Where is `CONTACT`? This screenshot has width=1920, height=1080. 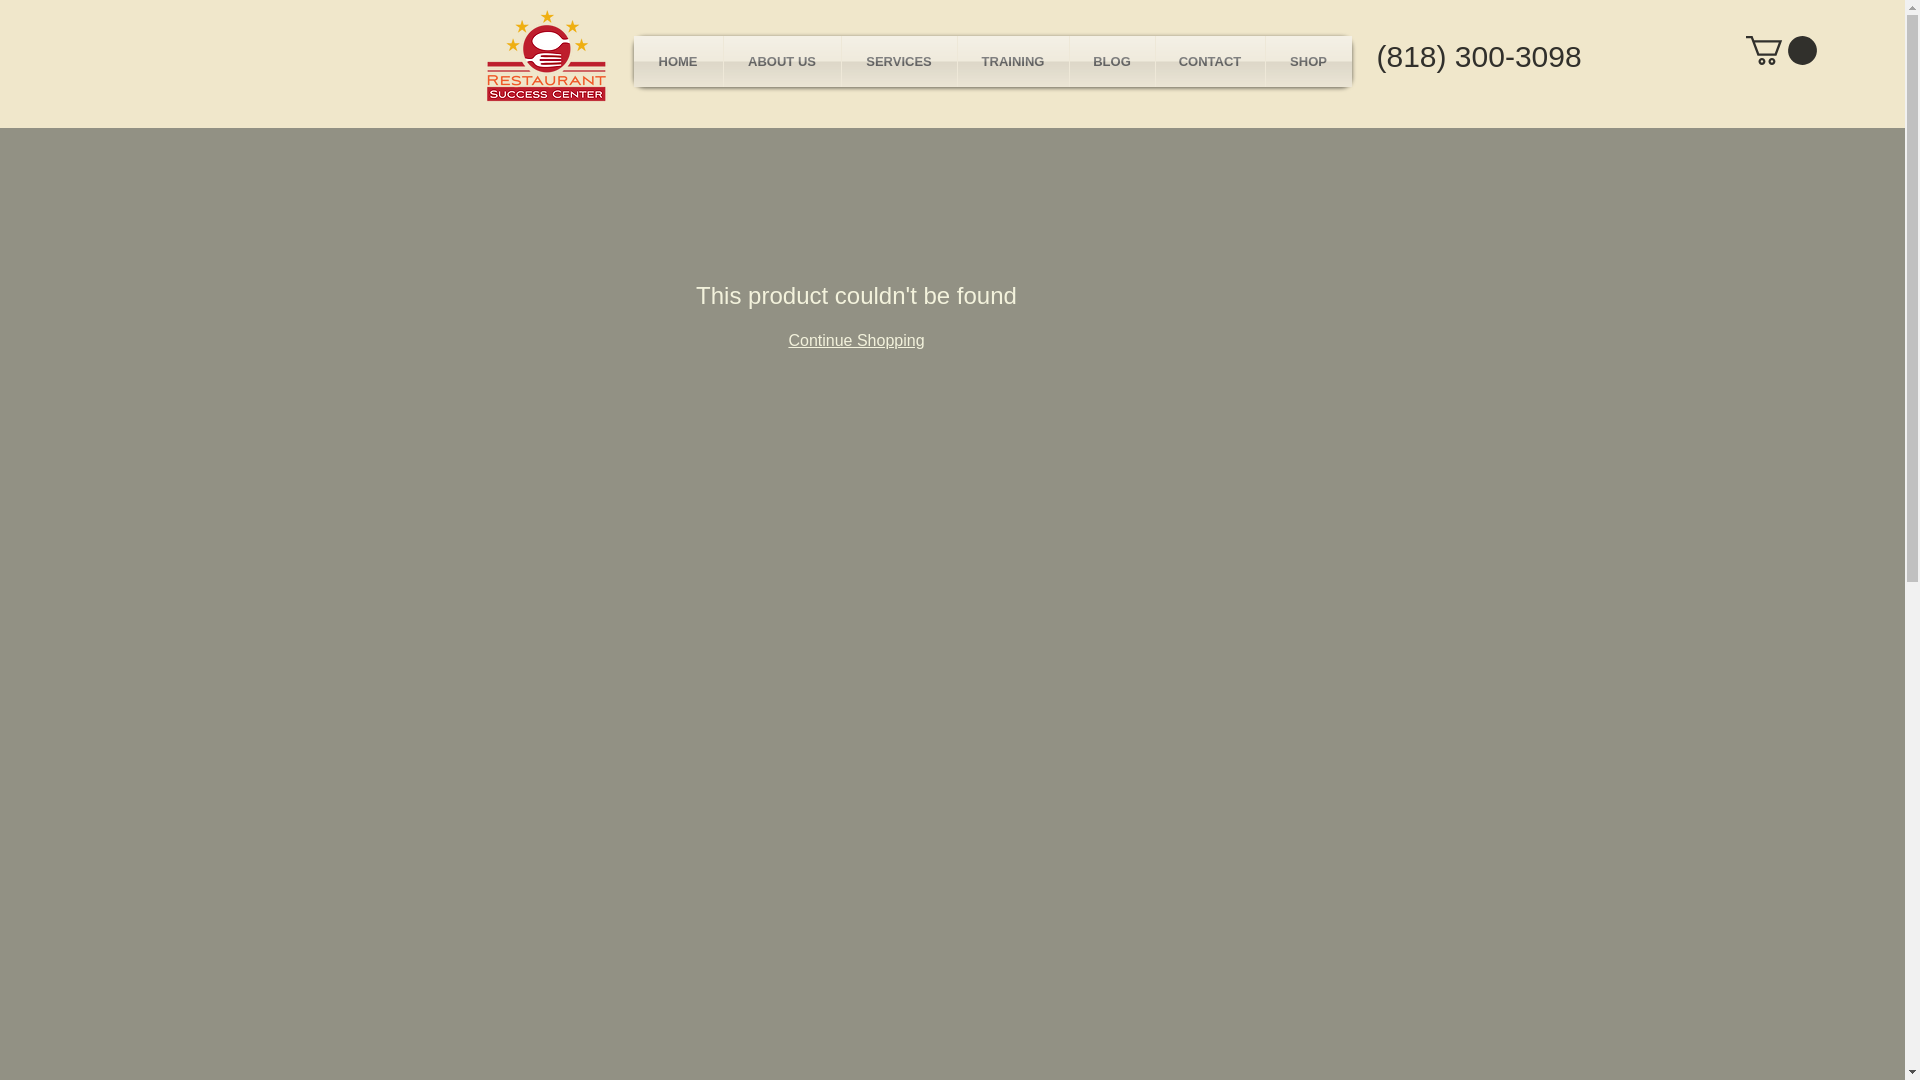 CONTACT is located at coordinates (1210, 61).